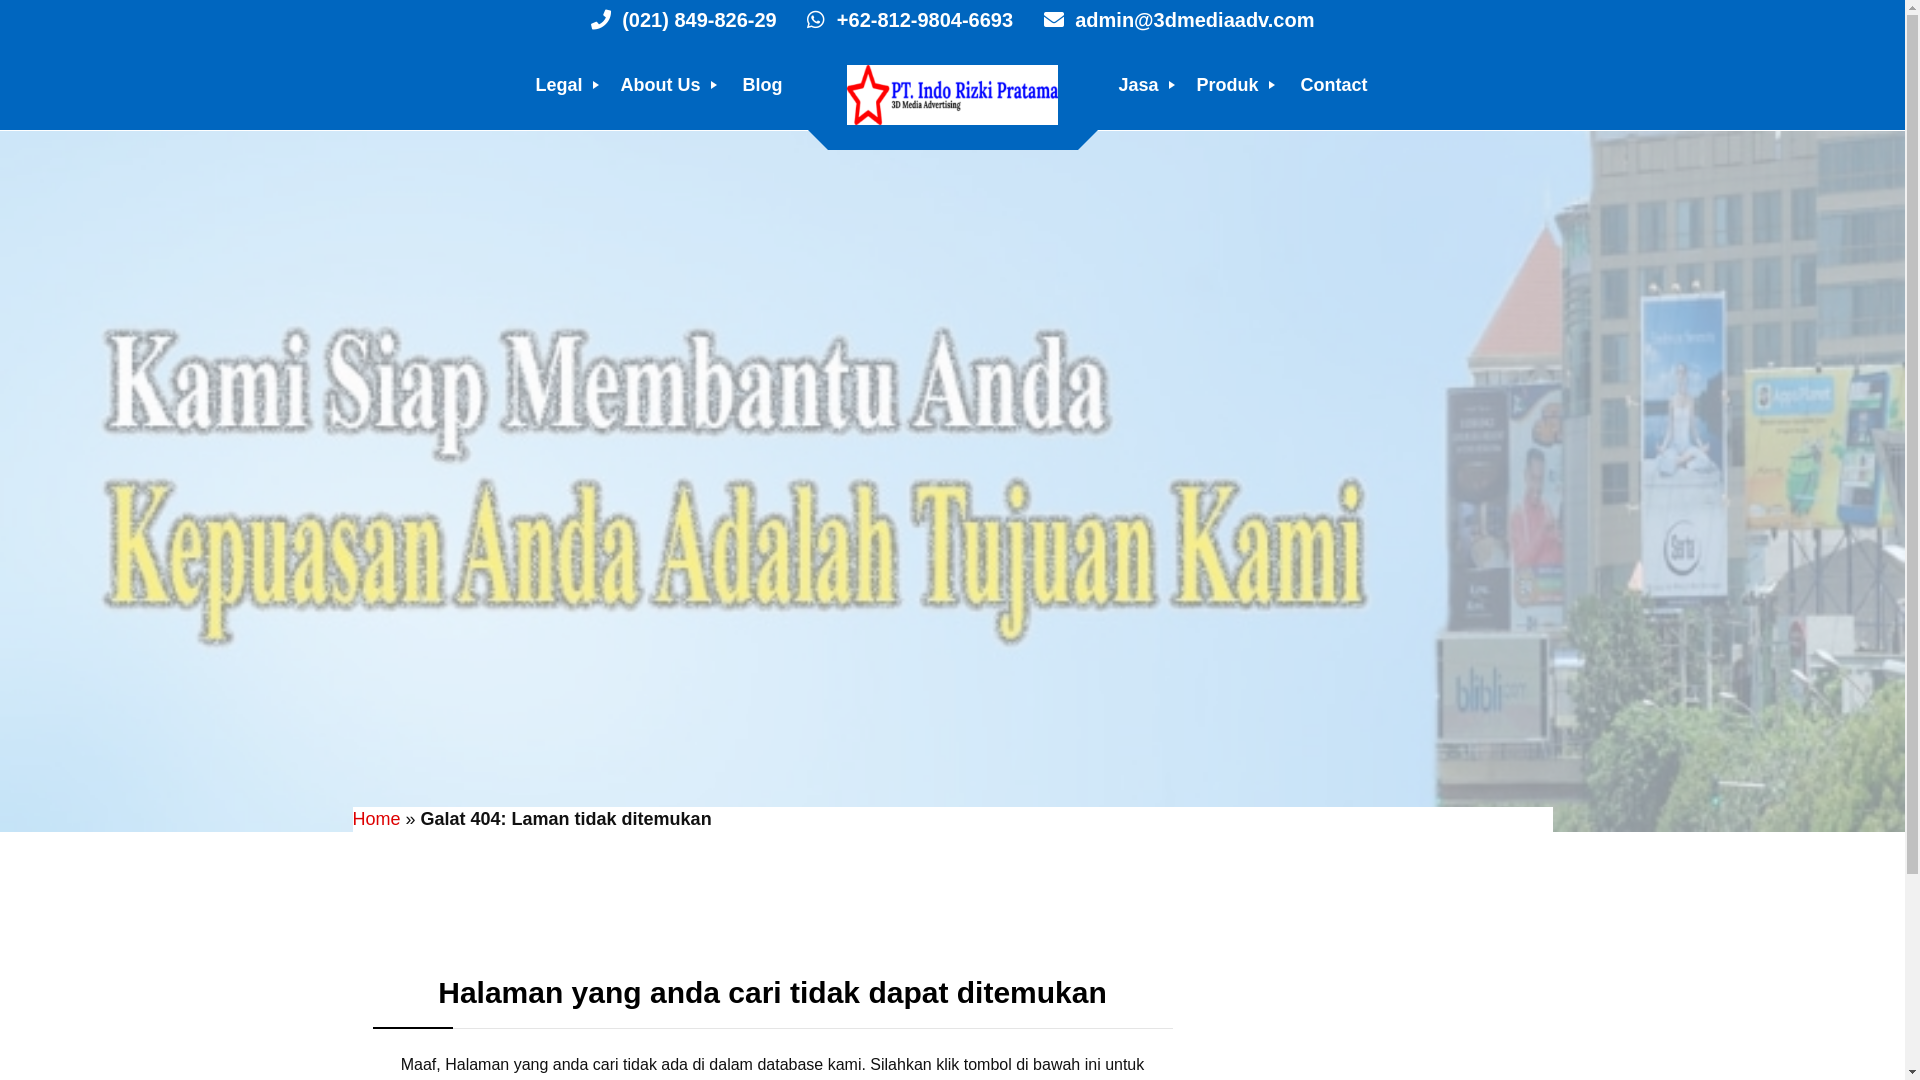  Describe the element at coordinates (762, 85) in the screenshot. I see `Blog` at that location.